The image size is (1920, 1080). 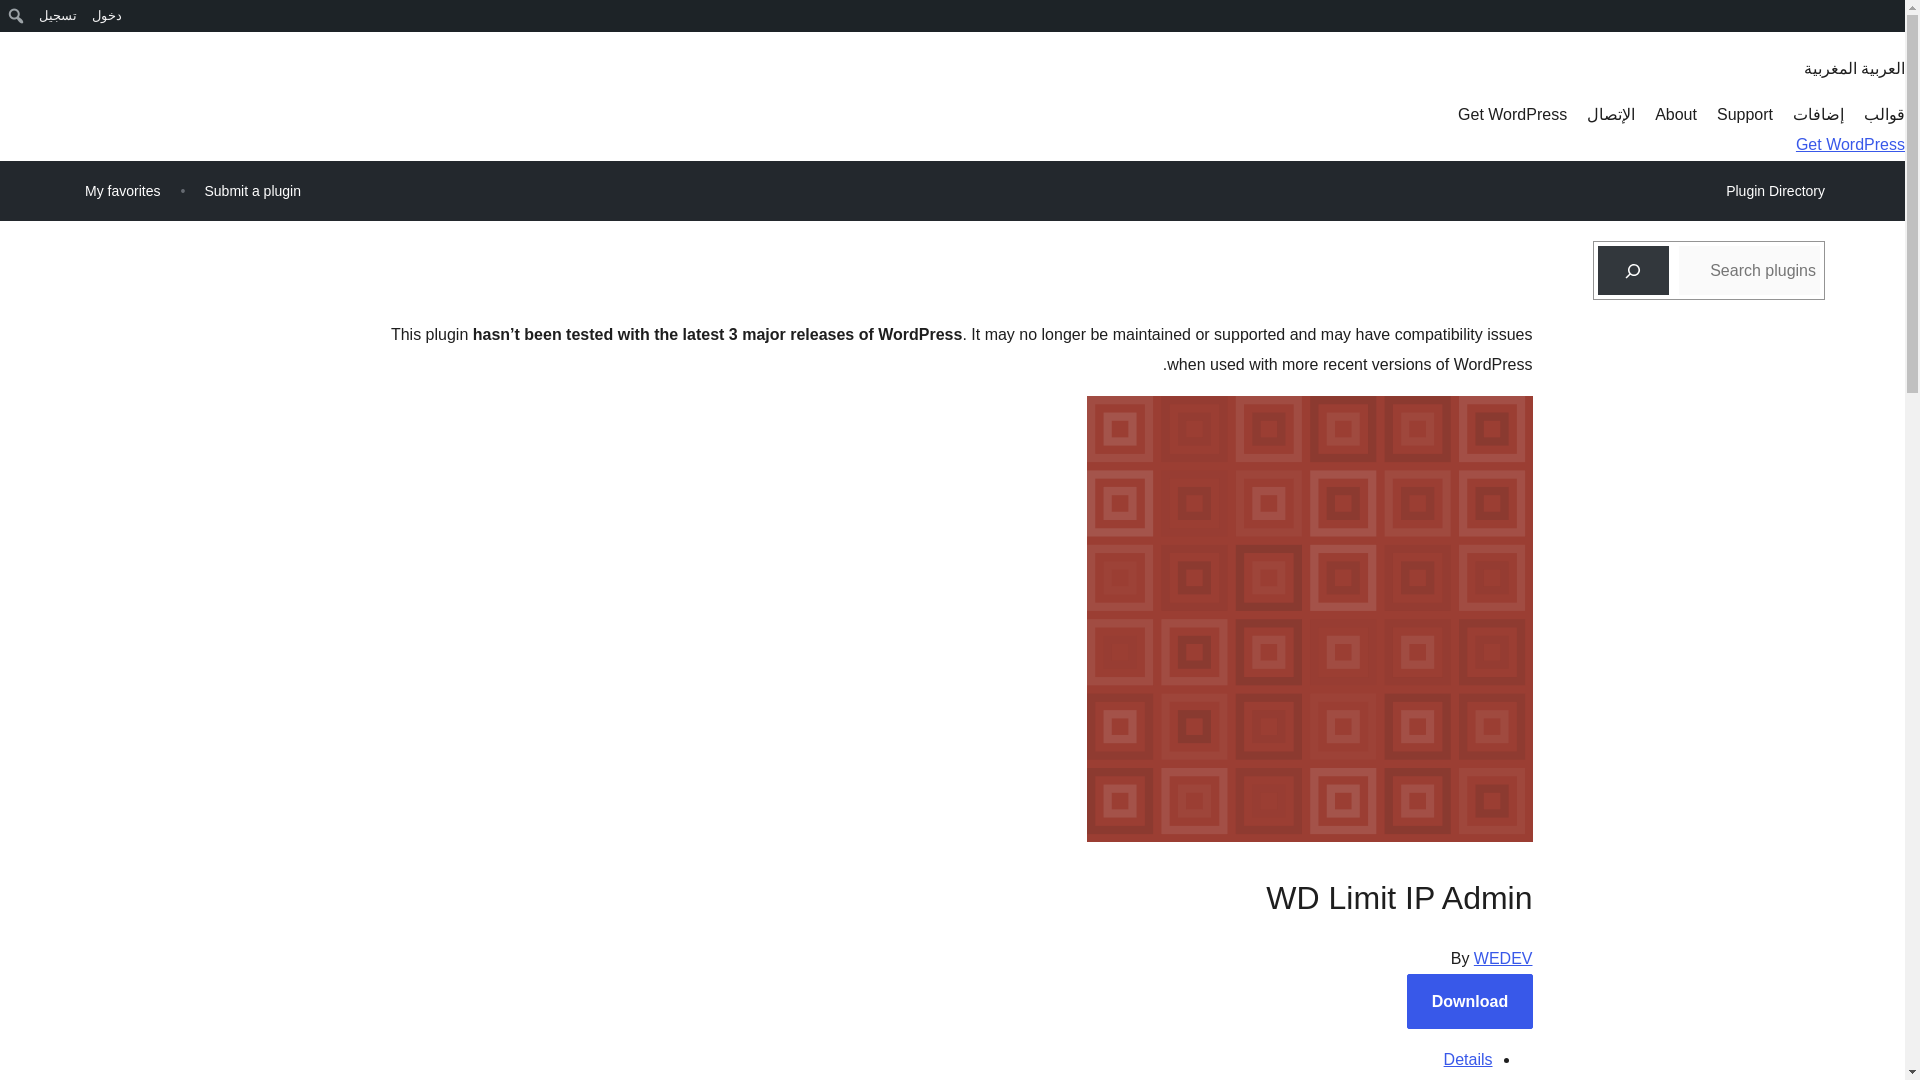 I want to click on Get WordPress, so click(x=1512, y=114).